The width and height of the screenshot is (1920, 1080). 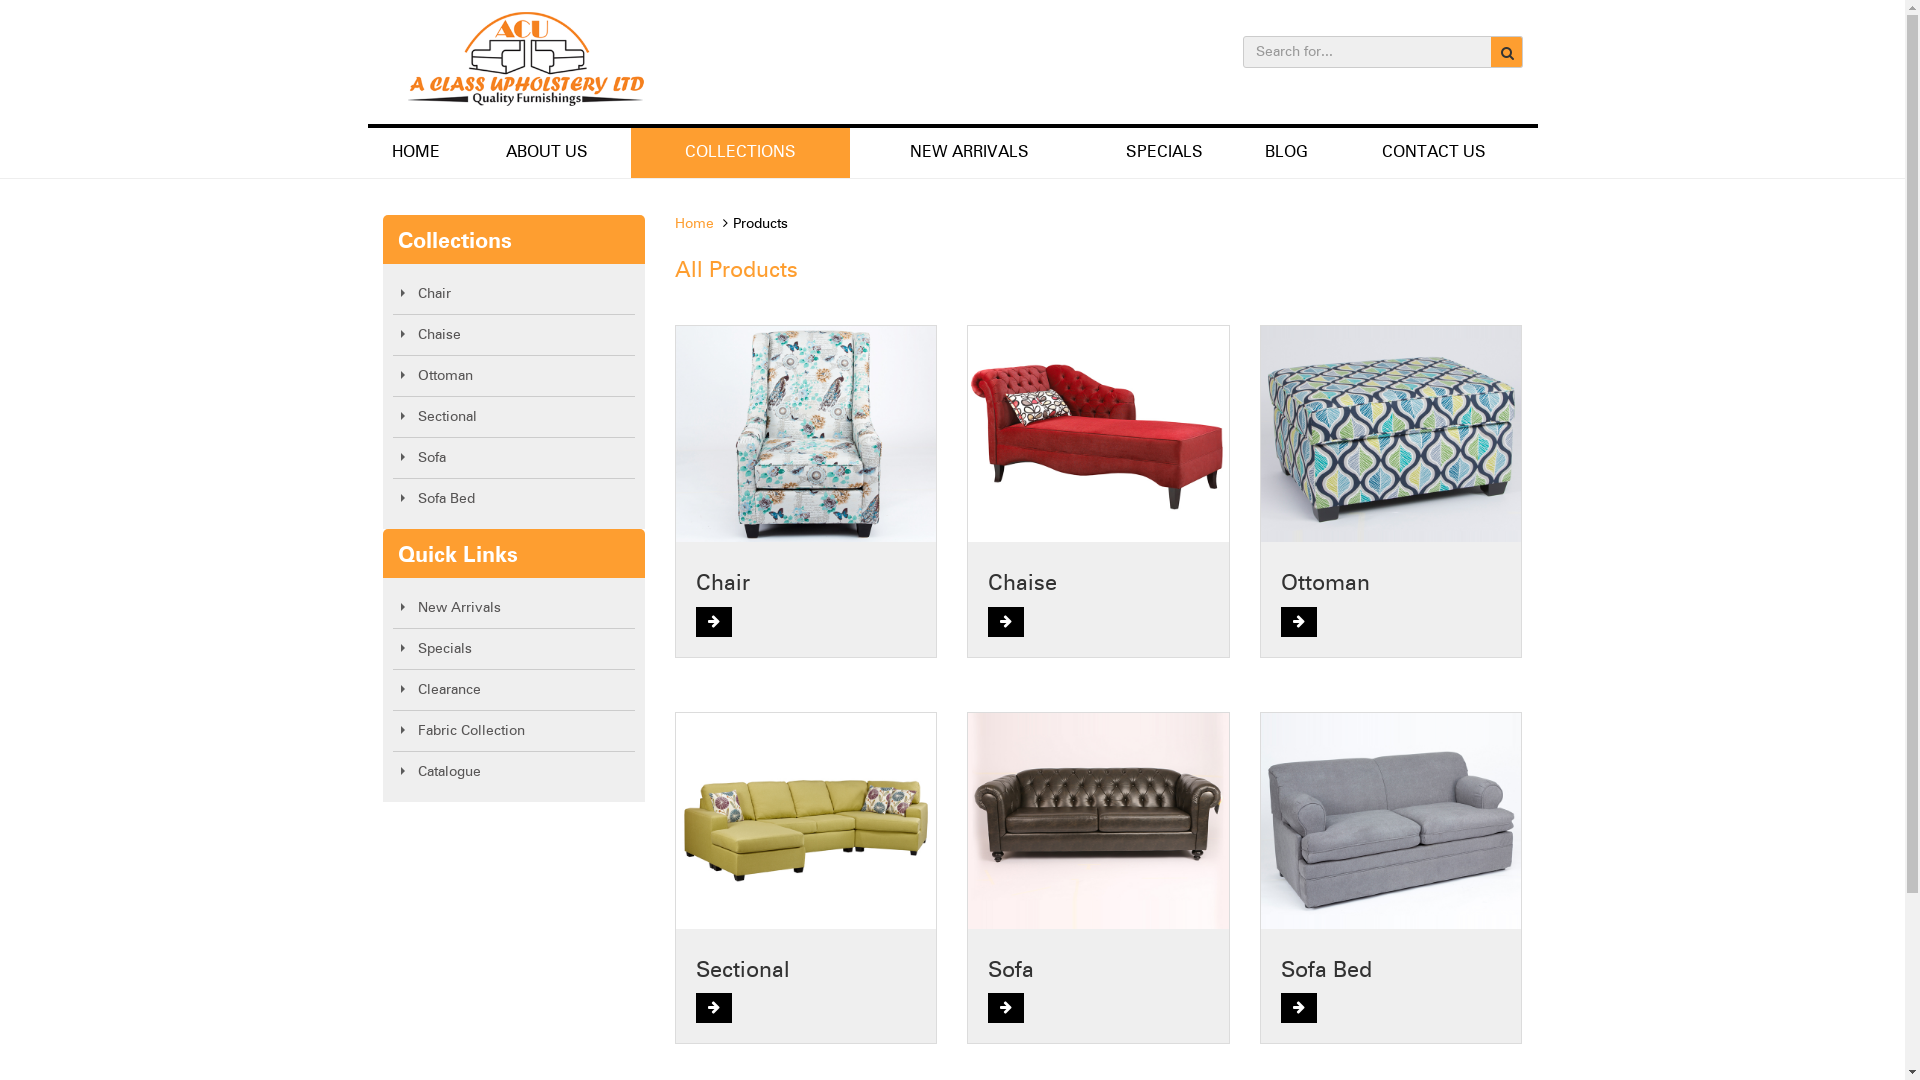 What do you see at coordinates (740, 153) in the screenshot?
I see `COLLECTIONS` at bounding box center [740, 153].